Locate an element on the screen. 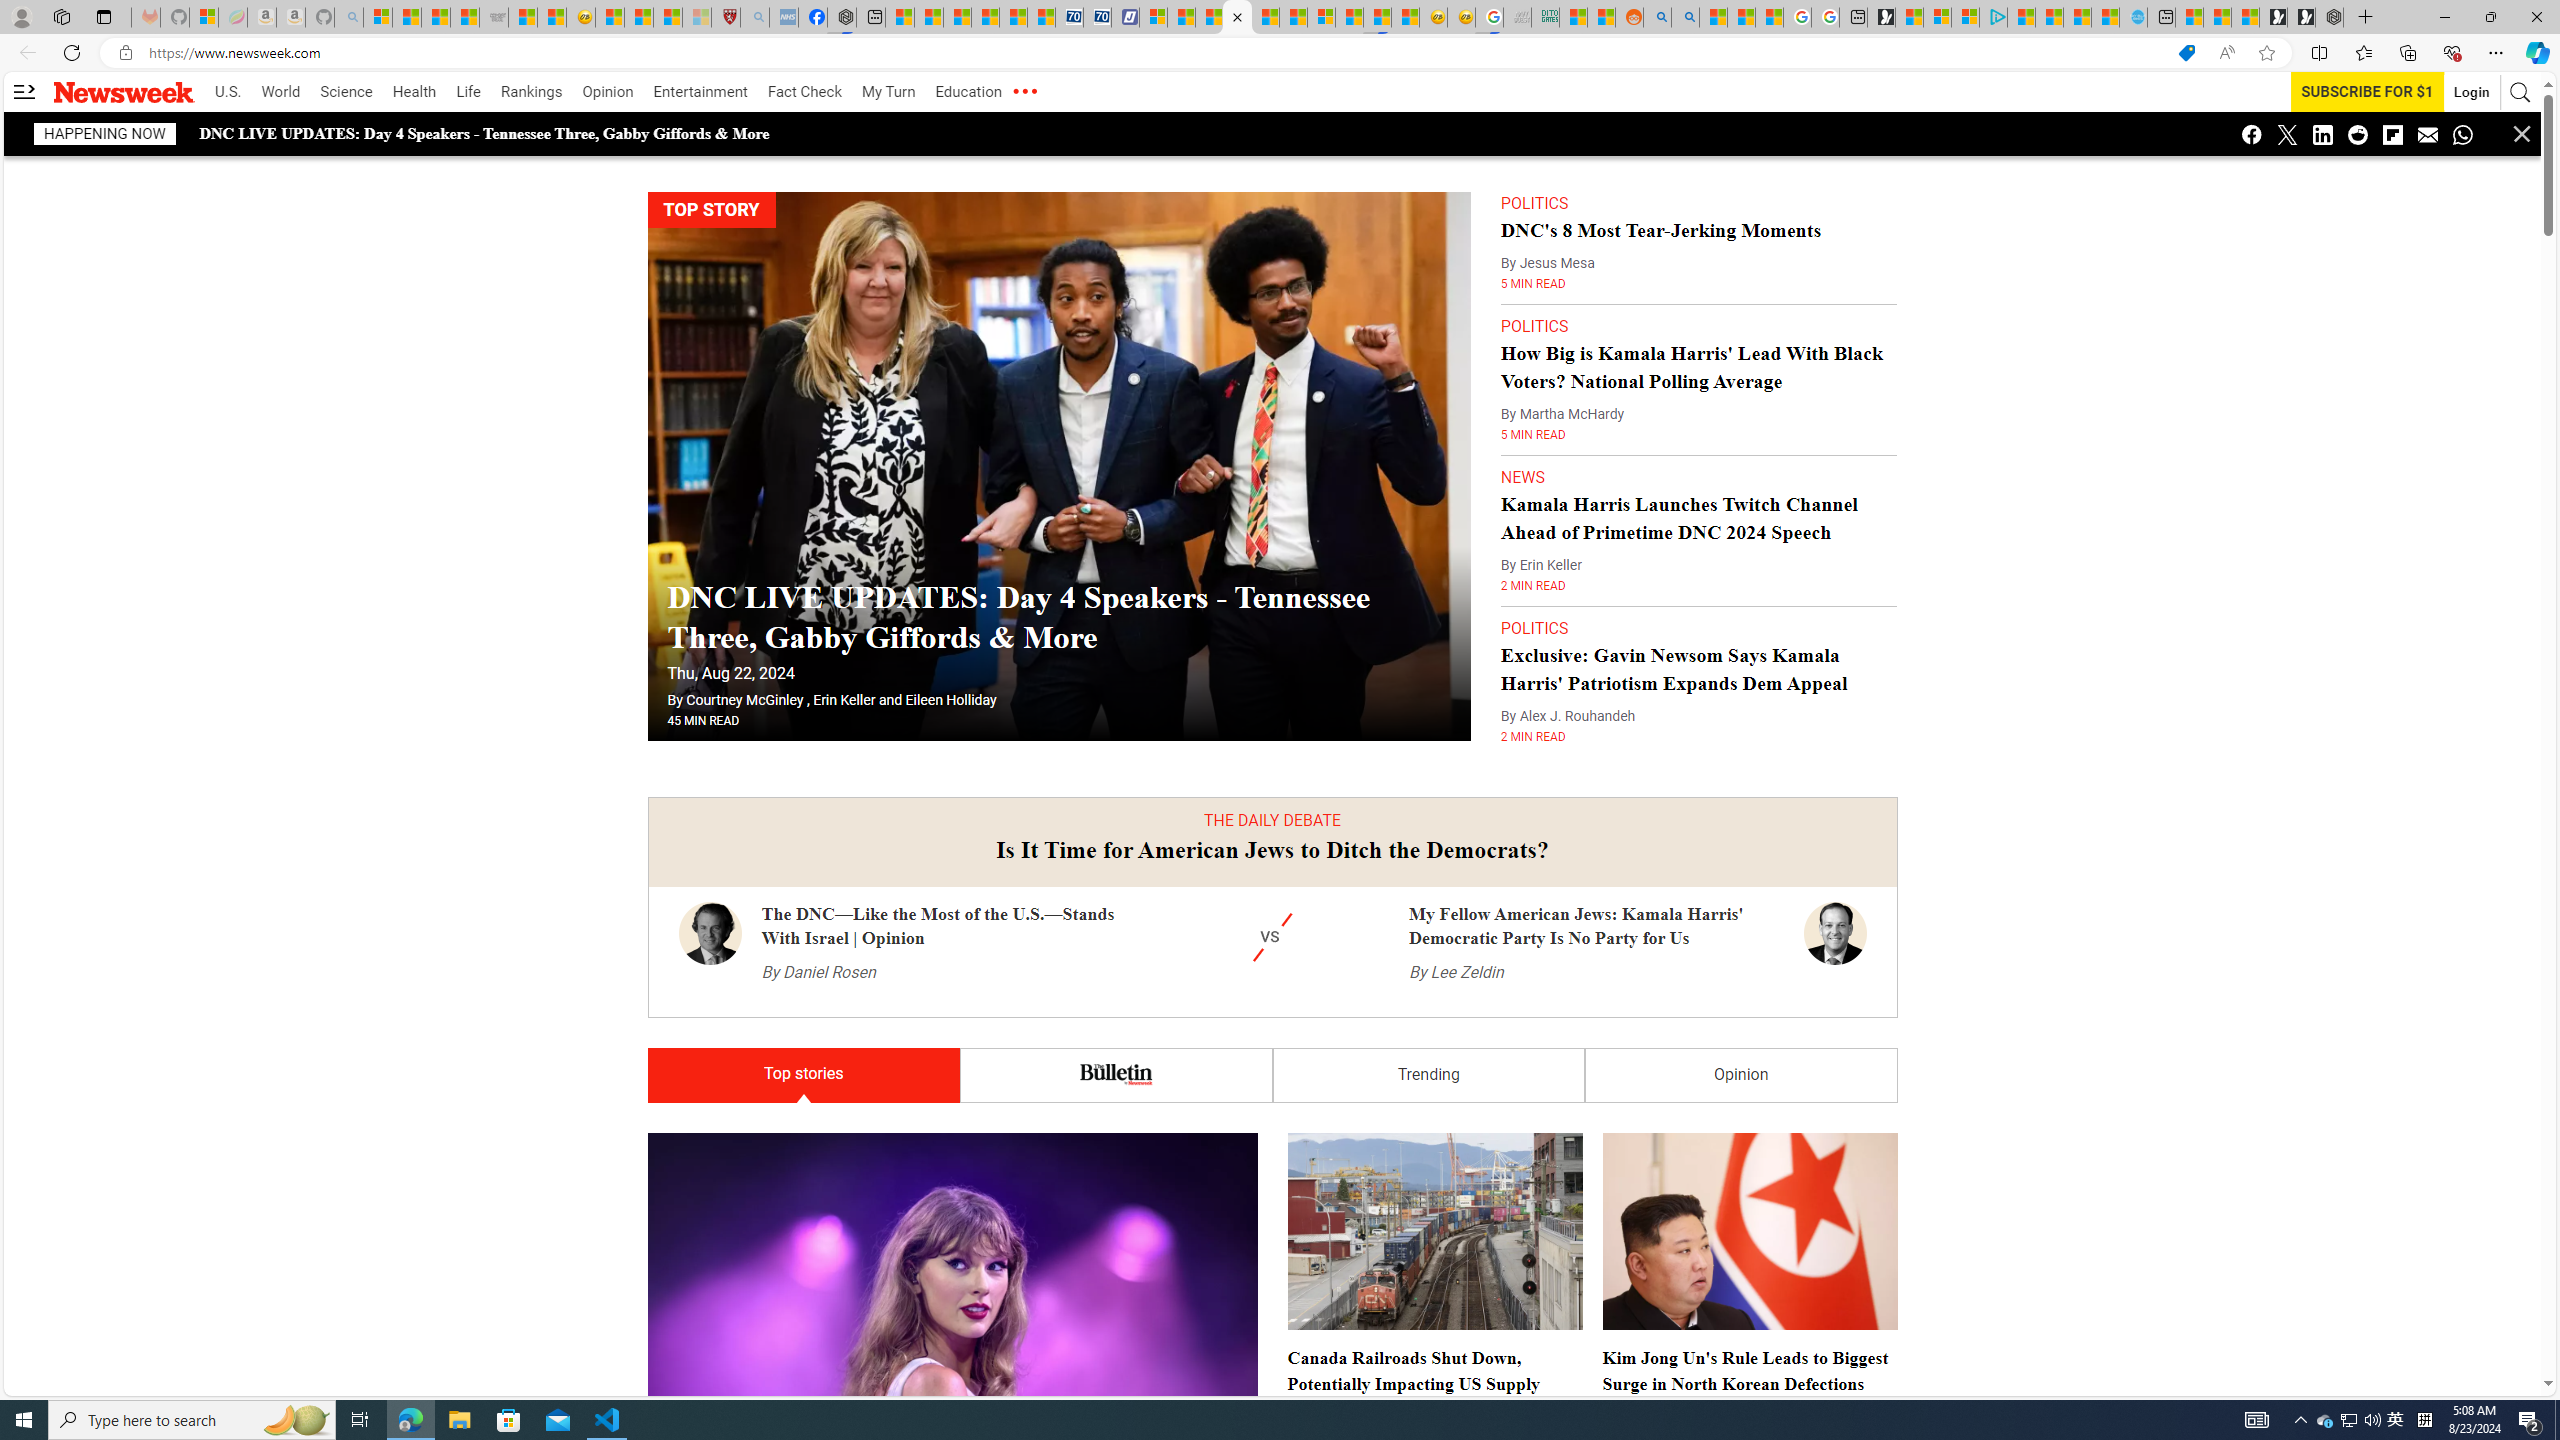 The image size is (2560, 1440). Shopping in Microsoft Edge is located at coordinates (2186, 53).